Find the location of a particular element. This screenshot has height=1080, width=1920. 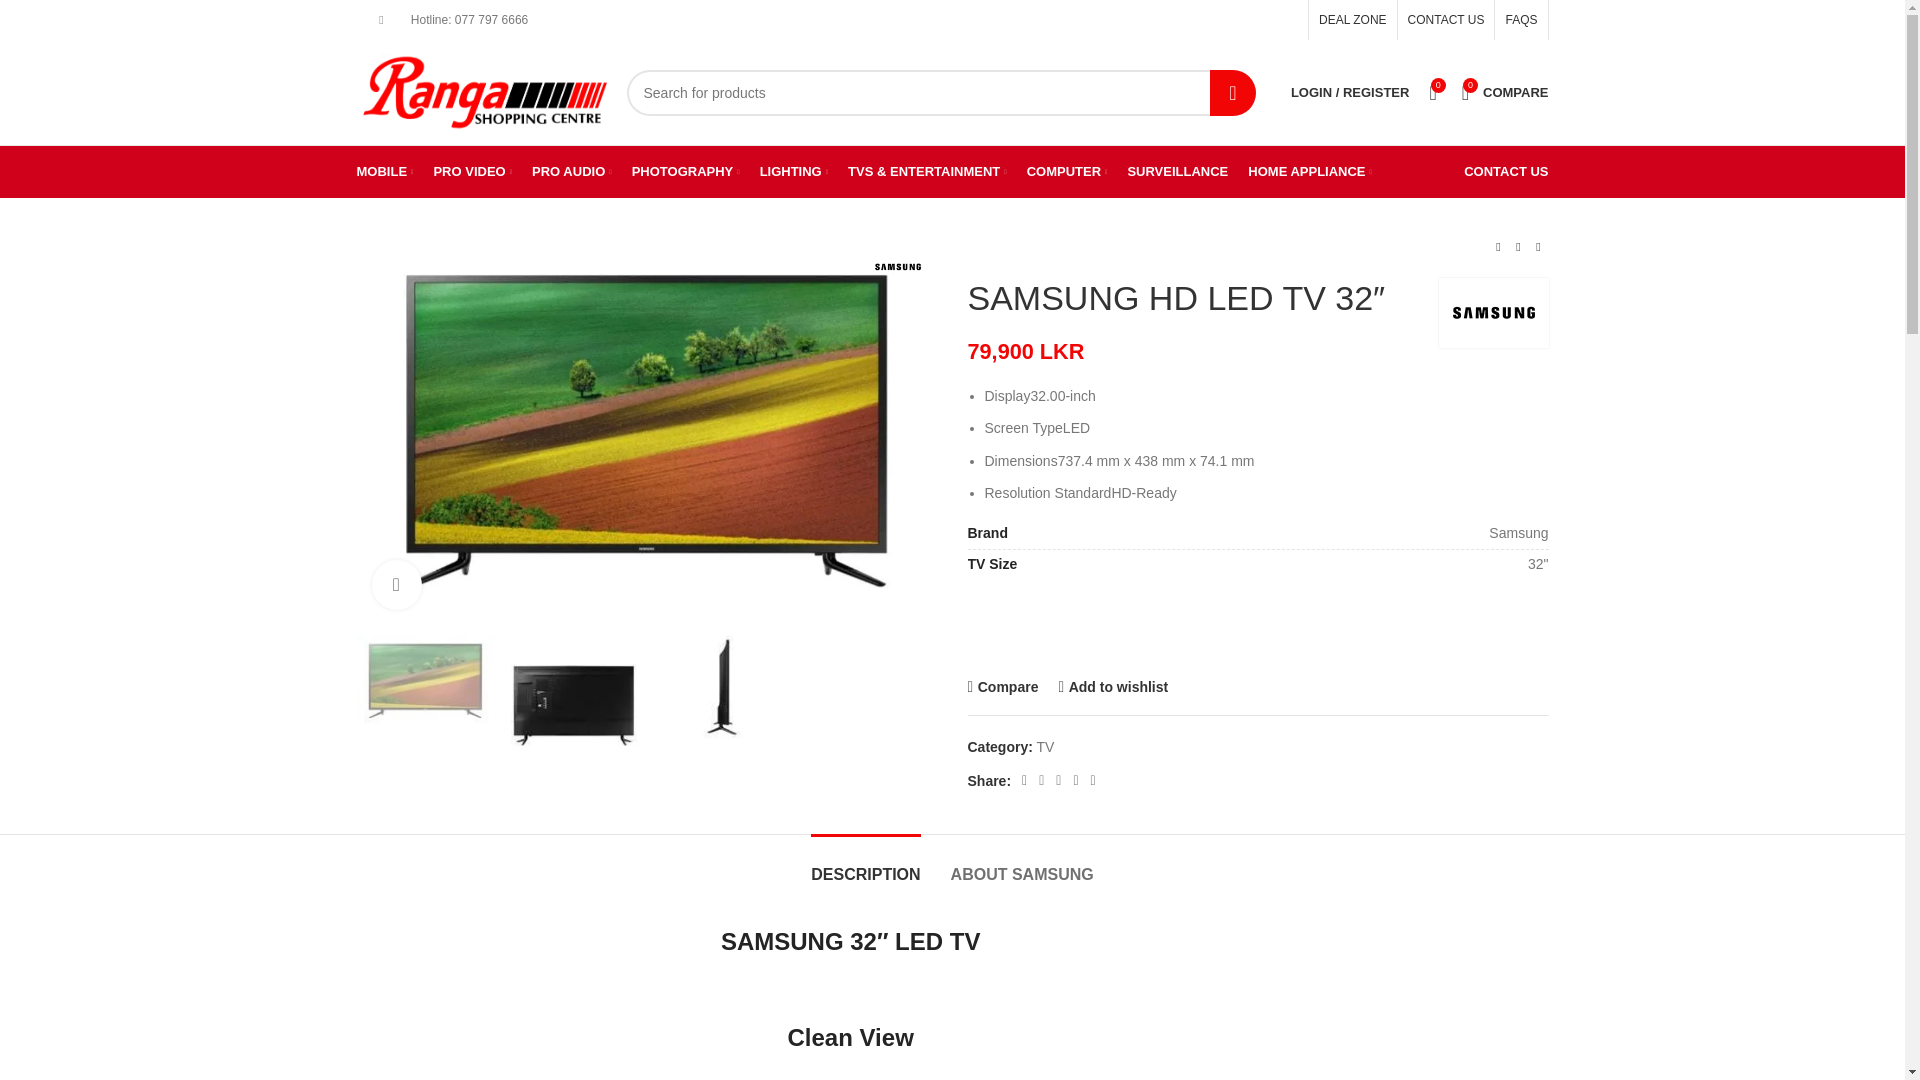

SEARCH is located at coordinates (1232, 92).